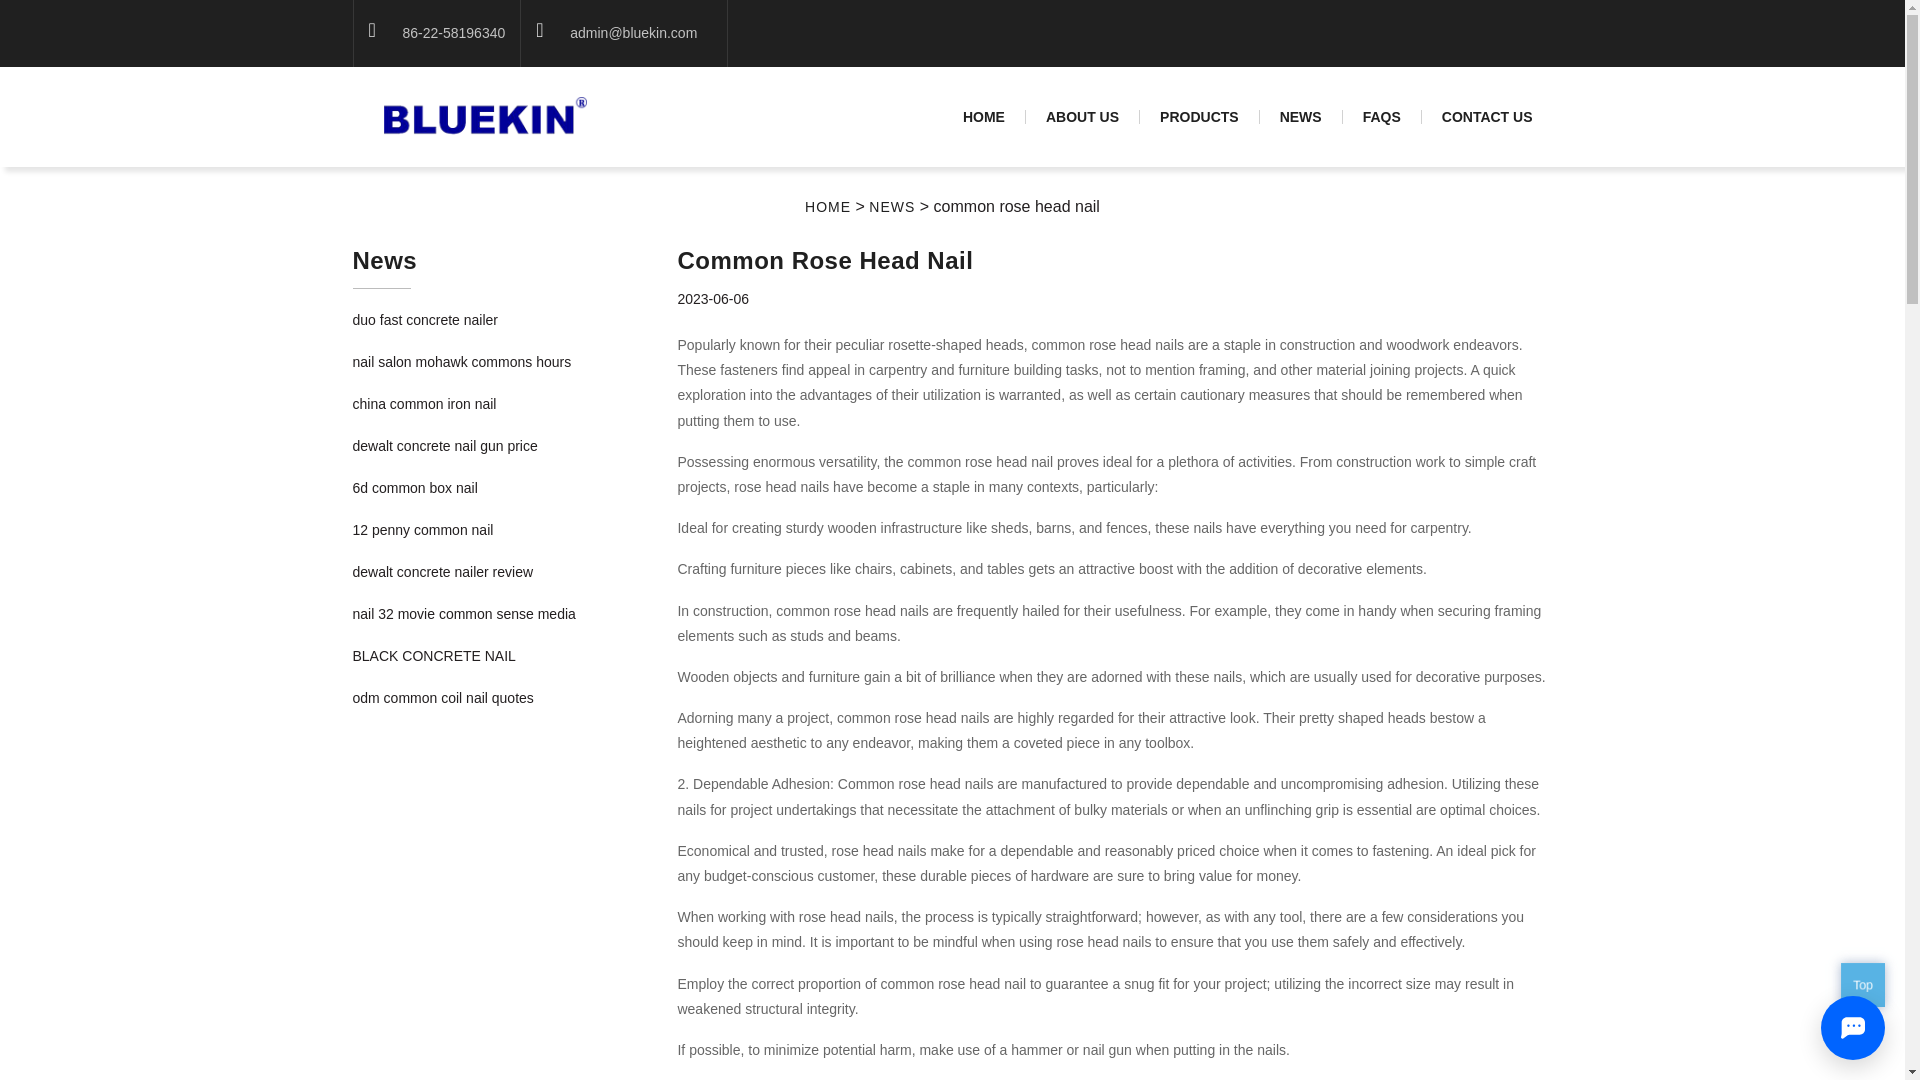  I want to click on 12 penny common nail, so click(422, 529).